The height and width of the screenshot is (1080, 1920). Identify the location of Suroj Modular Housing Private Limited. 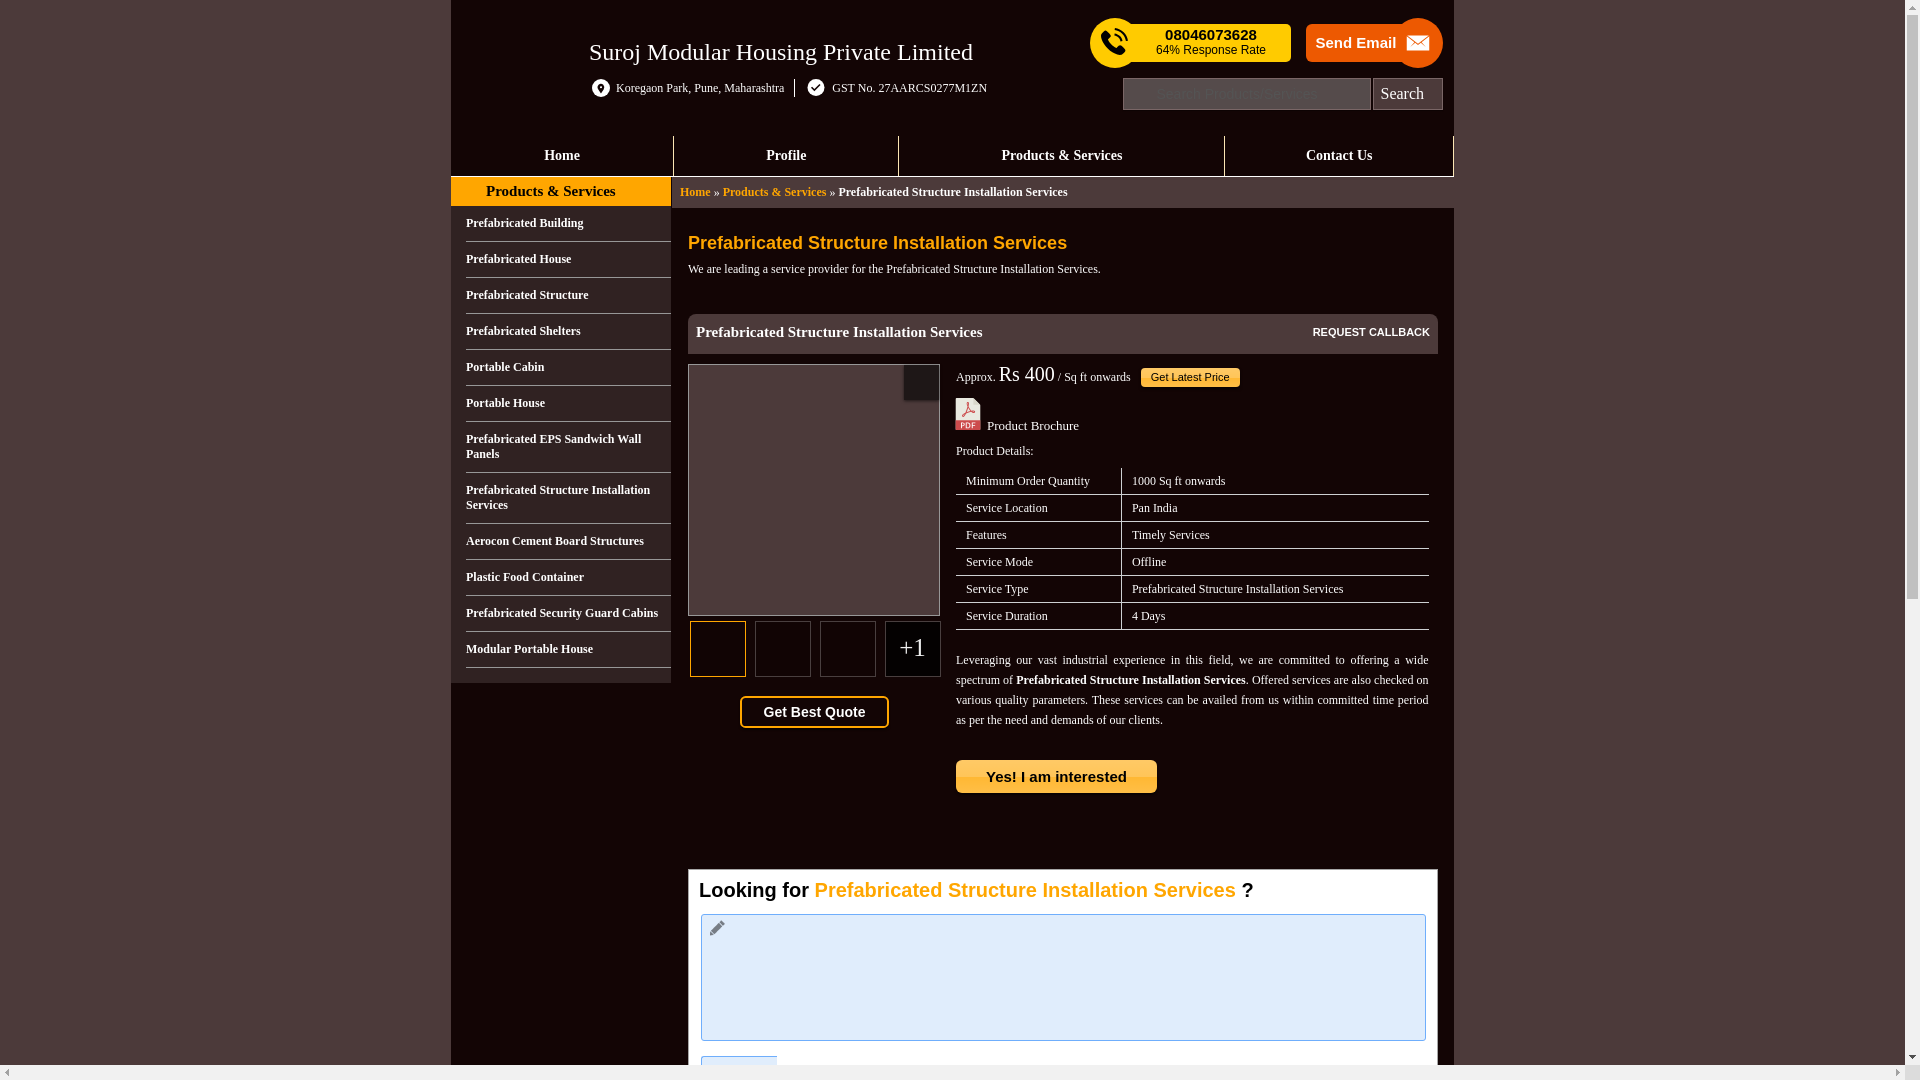
(781, 50).